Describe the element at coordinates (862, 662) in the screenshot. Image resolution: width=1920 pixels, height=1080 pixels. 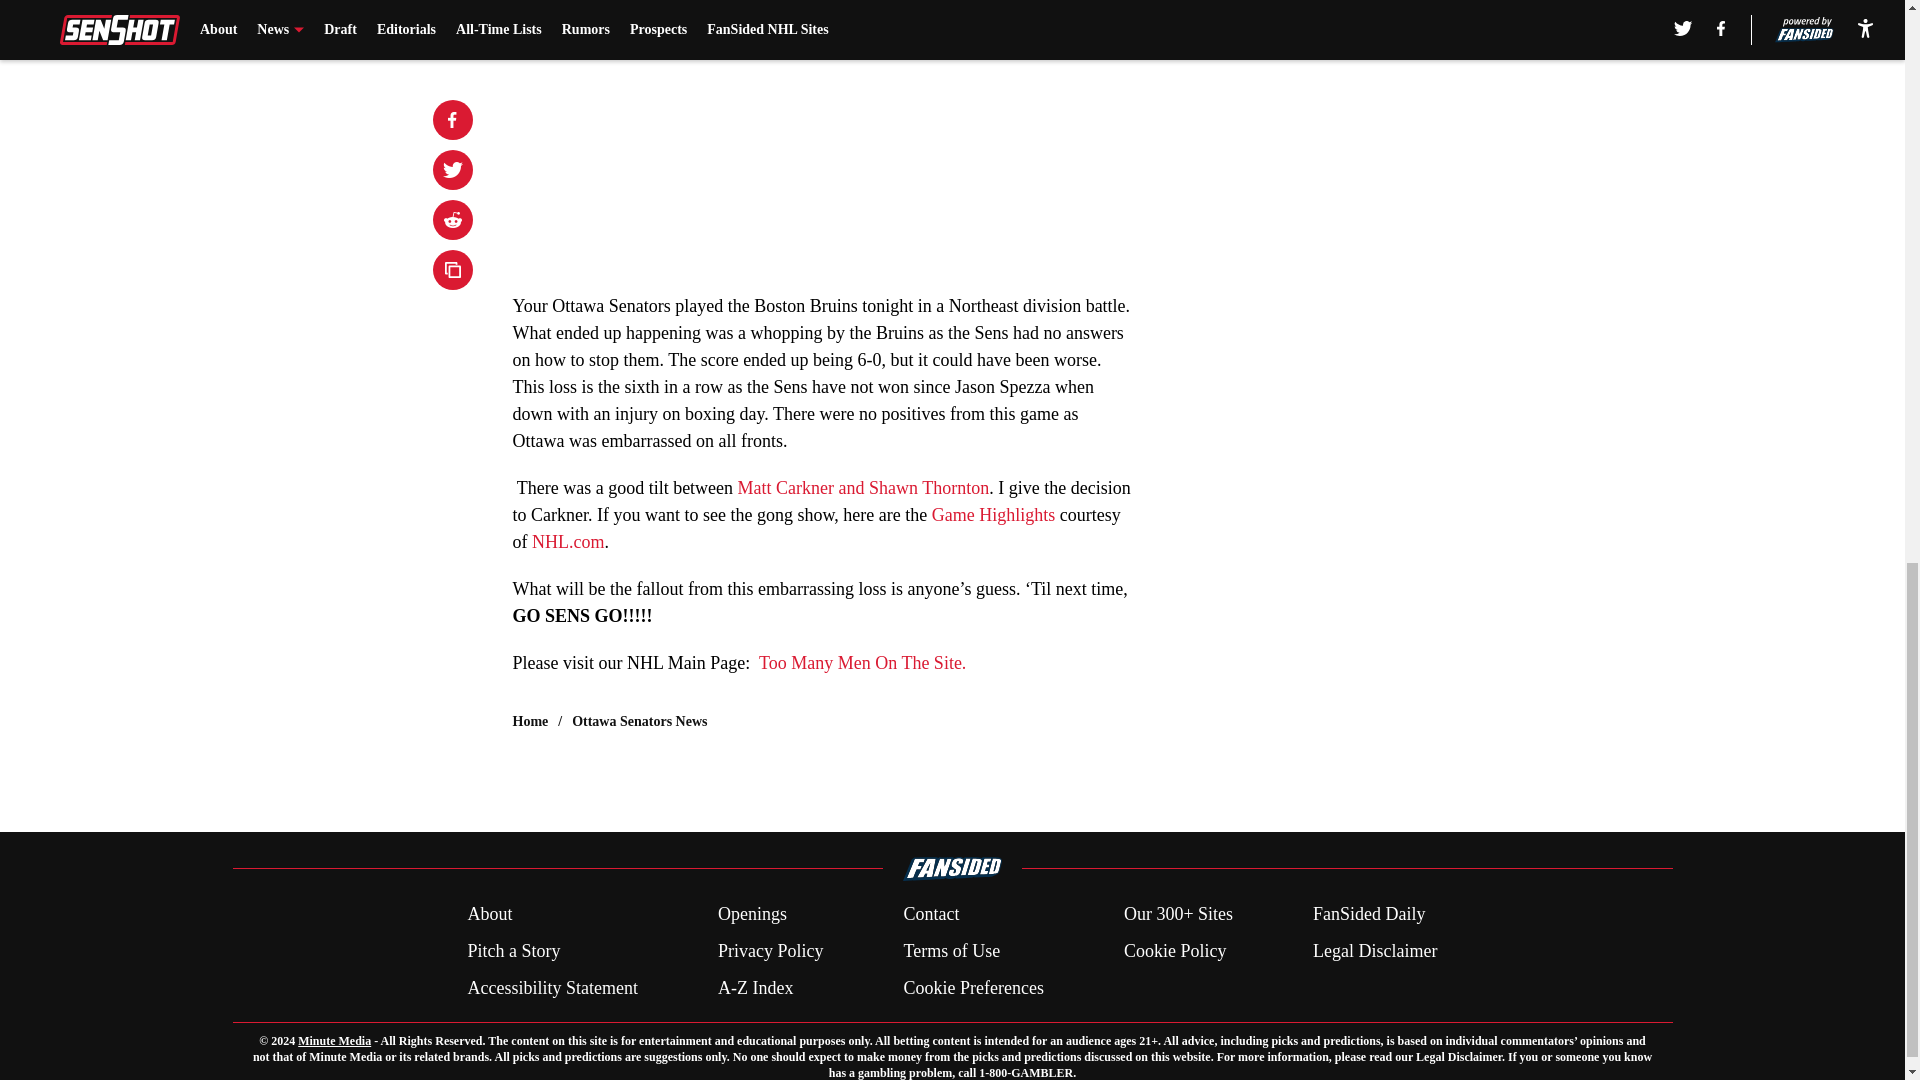
I see `Too Many Men On The Site.` at that location.